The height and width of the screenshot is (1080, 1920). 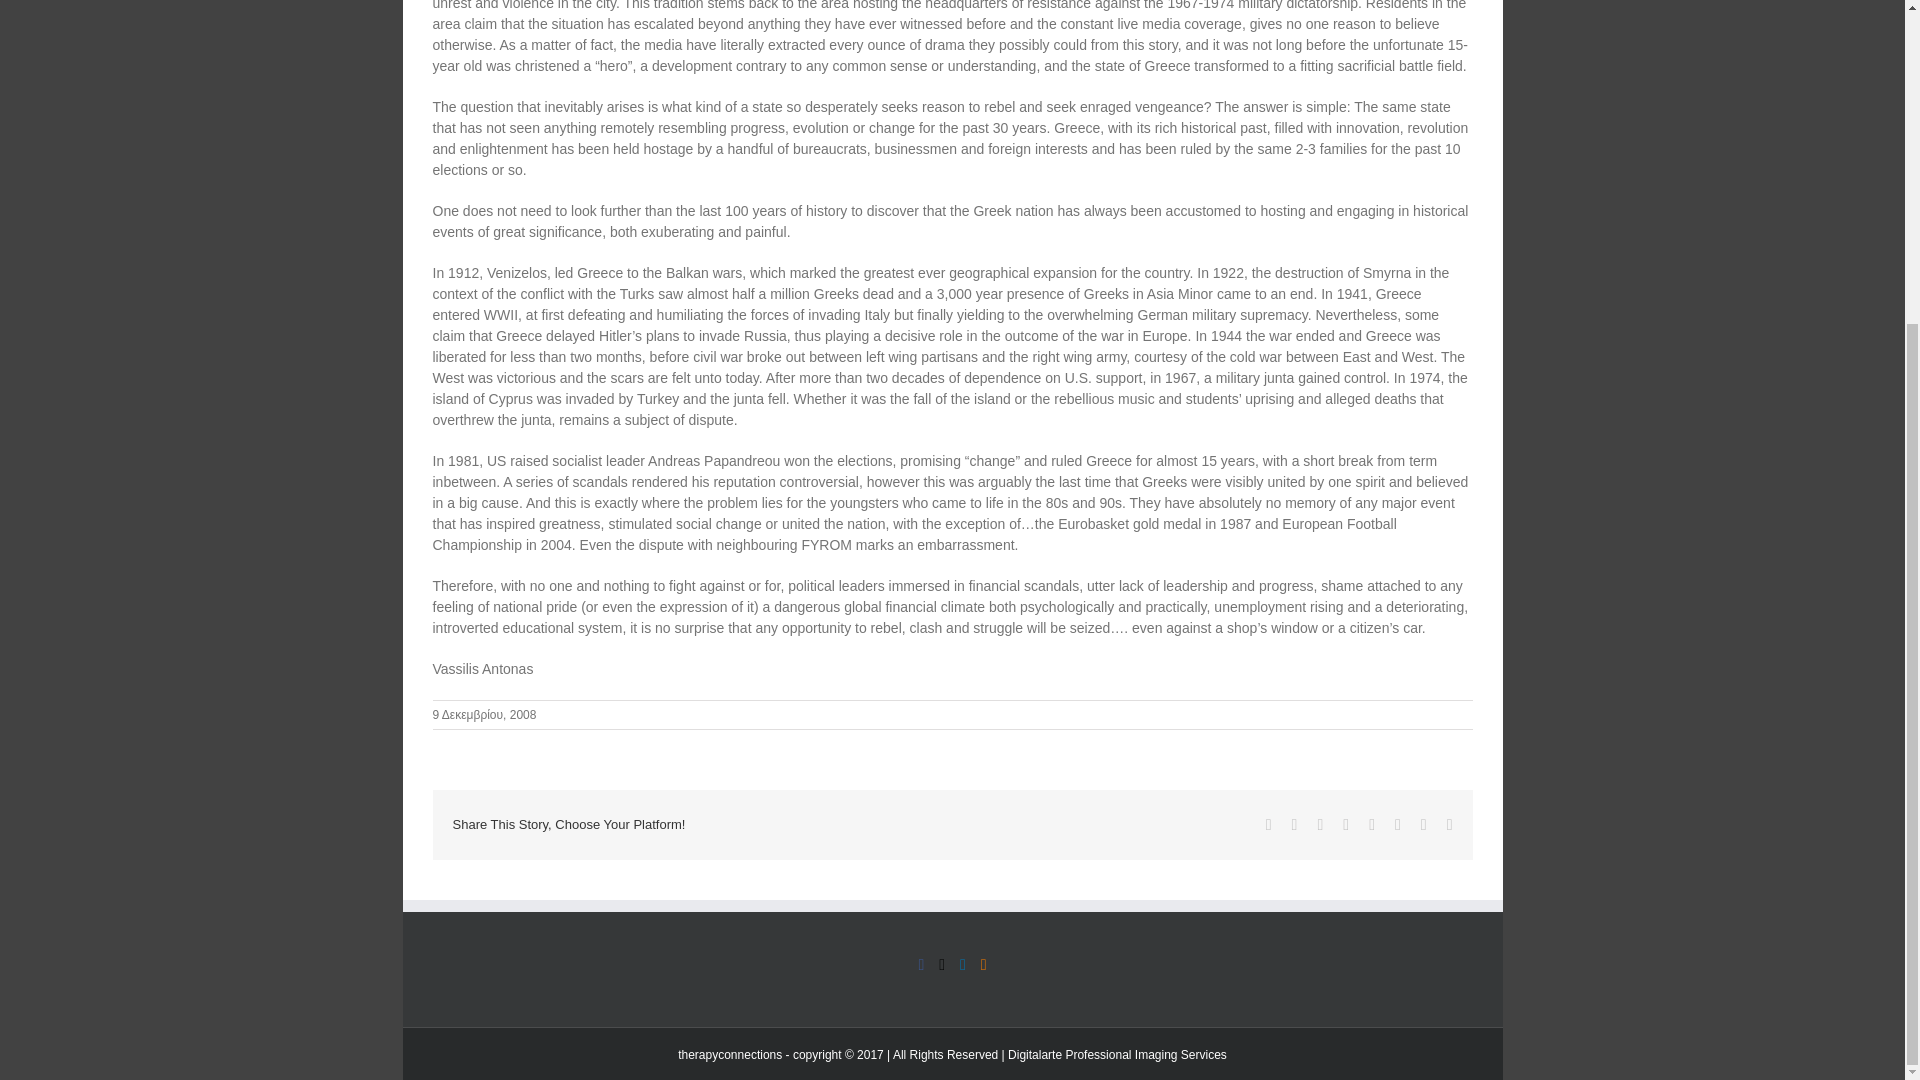 What do you see at coordinates (1268, 824) in the screenshot?
I see `Facebook` at bounding box center [1268, 824].